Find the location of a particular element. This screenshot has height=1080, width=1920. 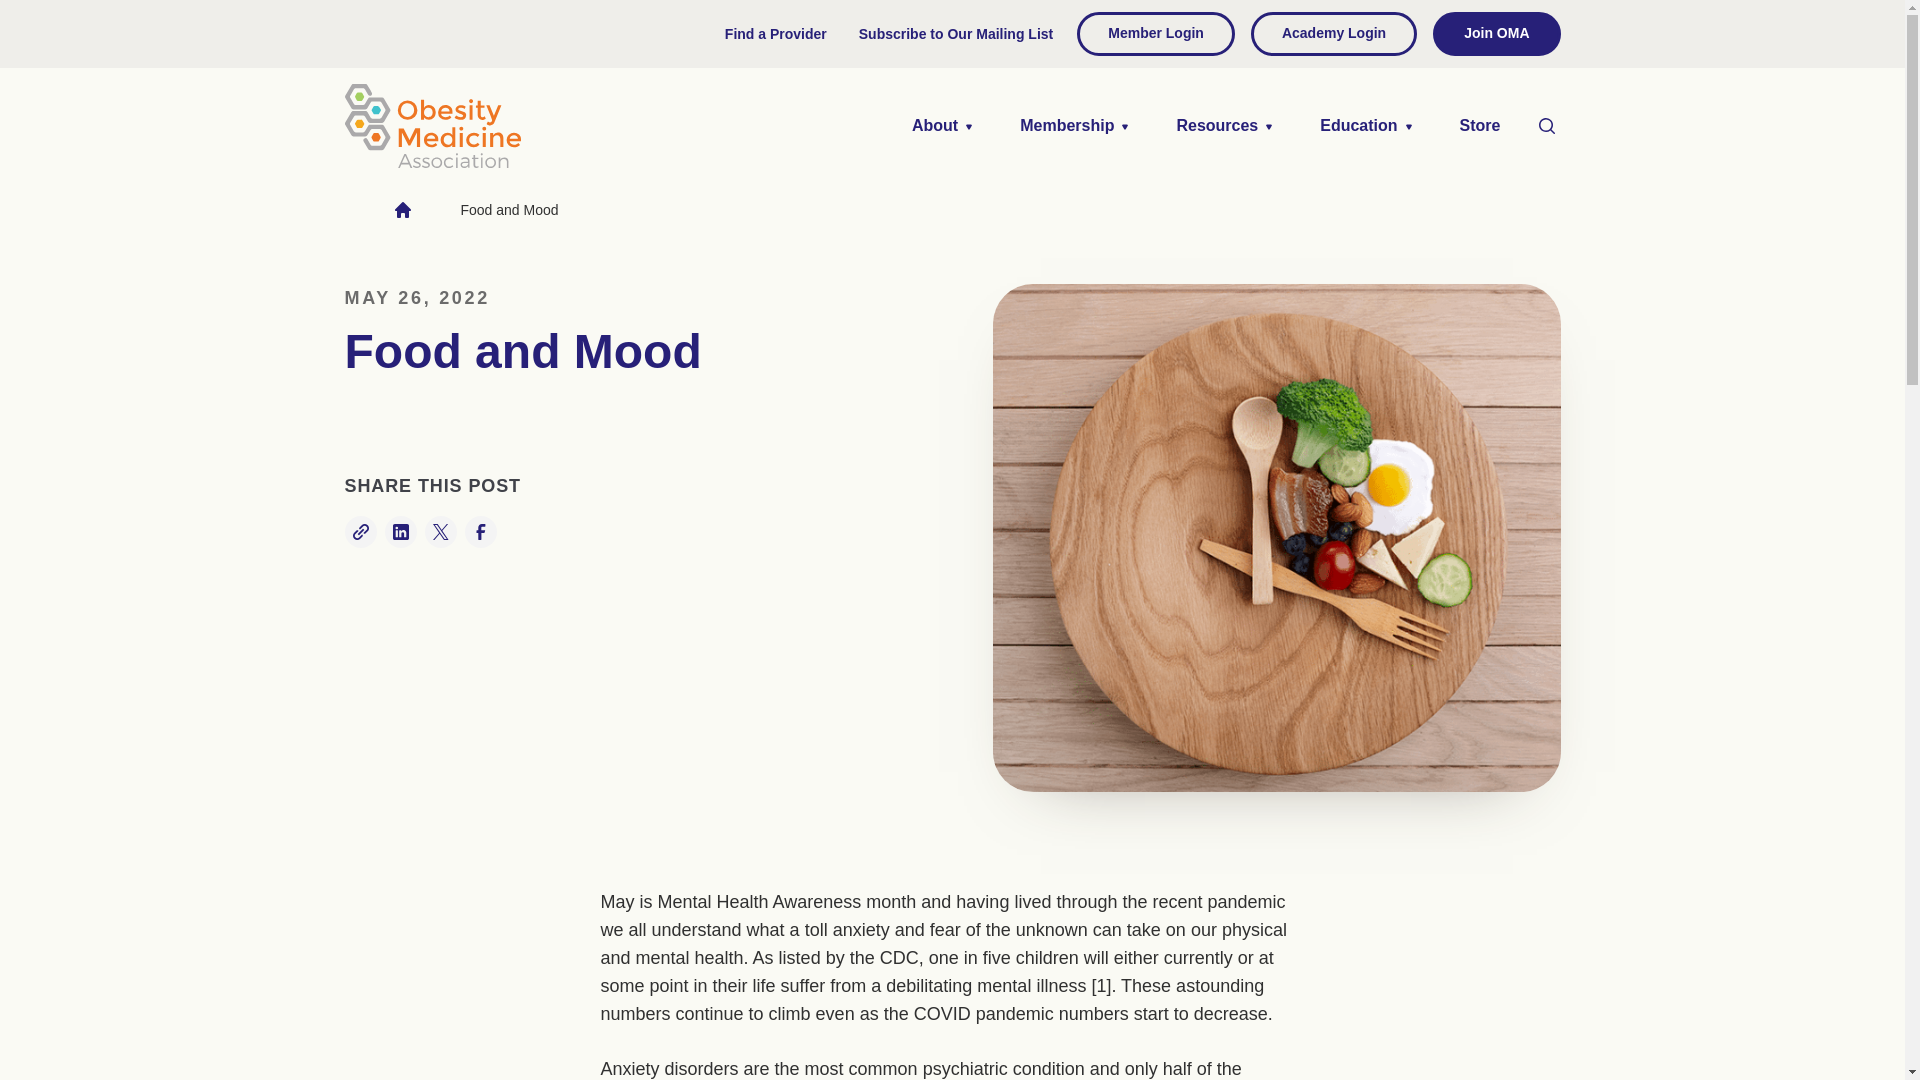

Join OMA is located at coordinates (1496, 34).